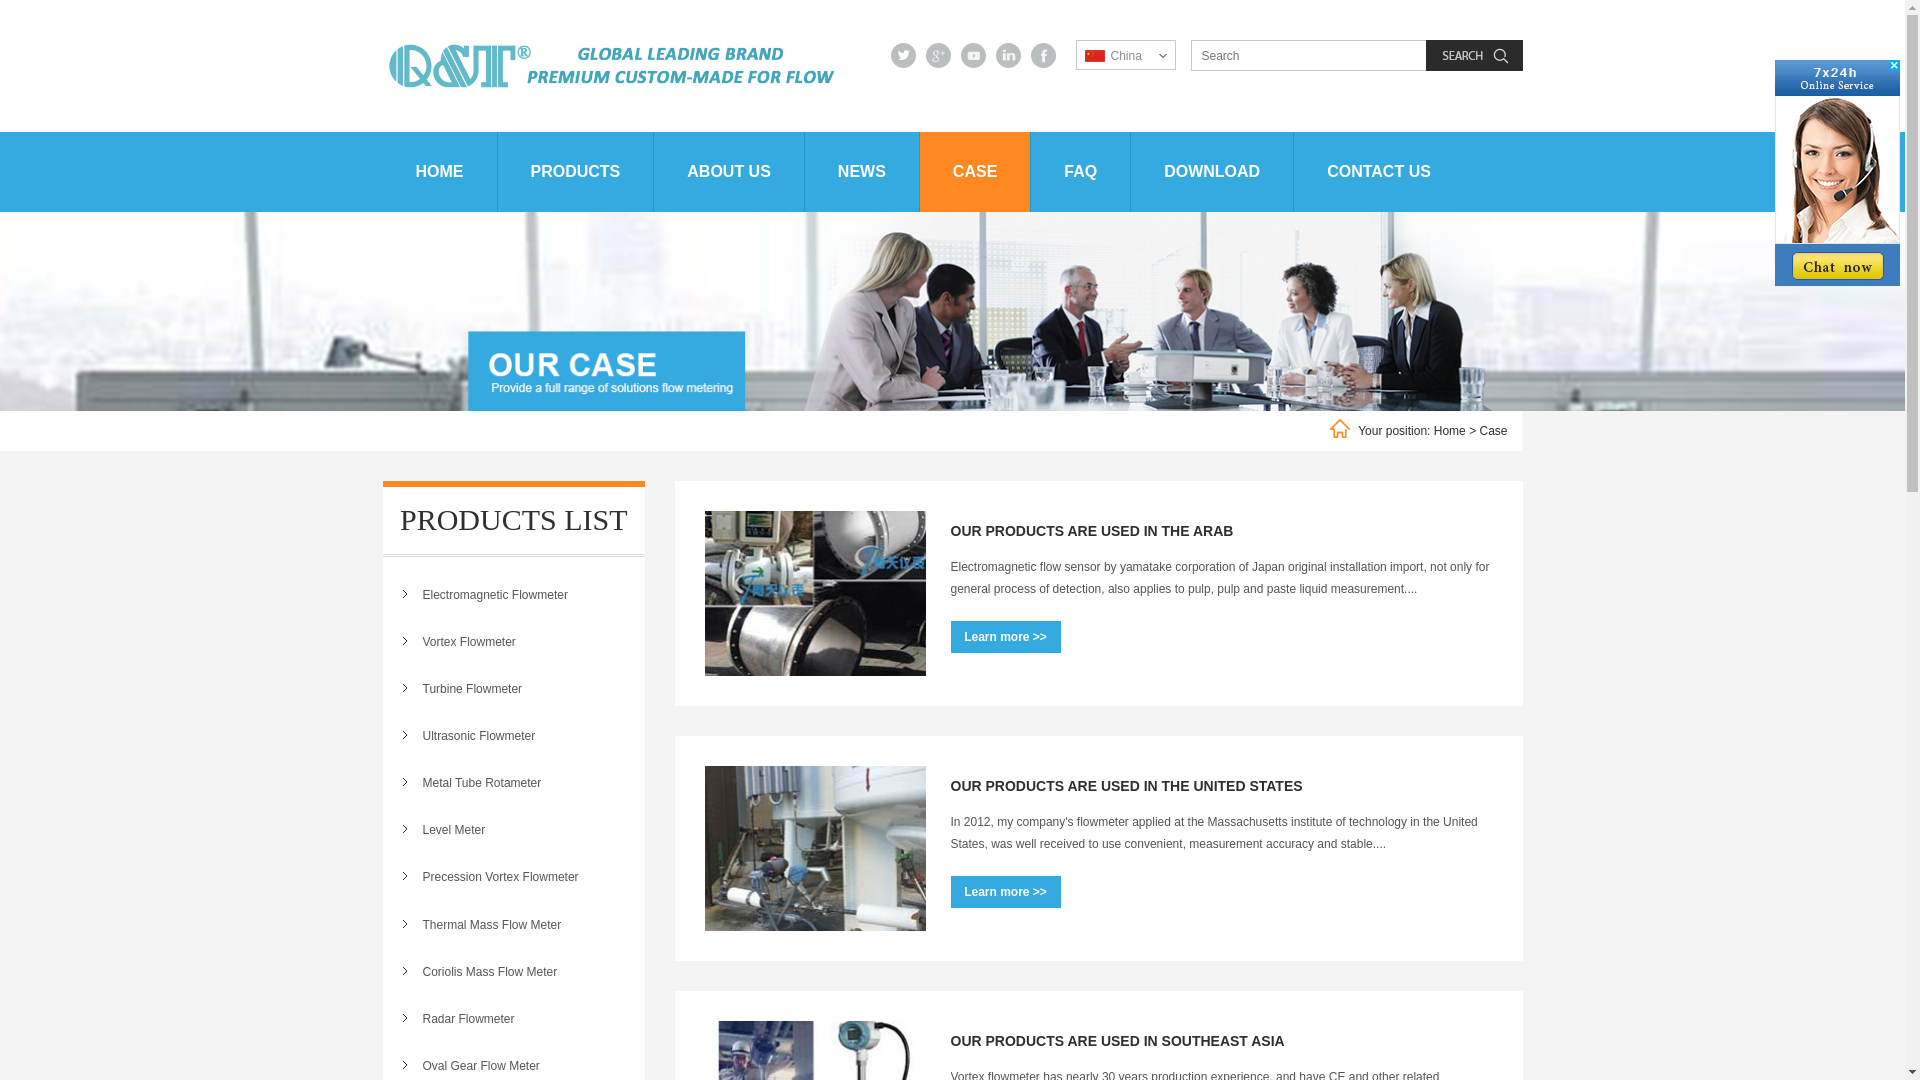  Describe the element at coordinates (1081, 172) in the screenshot. I see `FAQ` at that location.